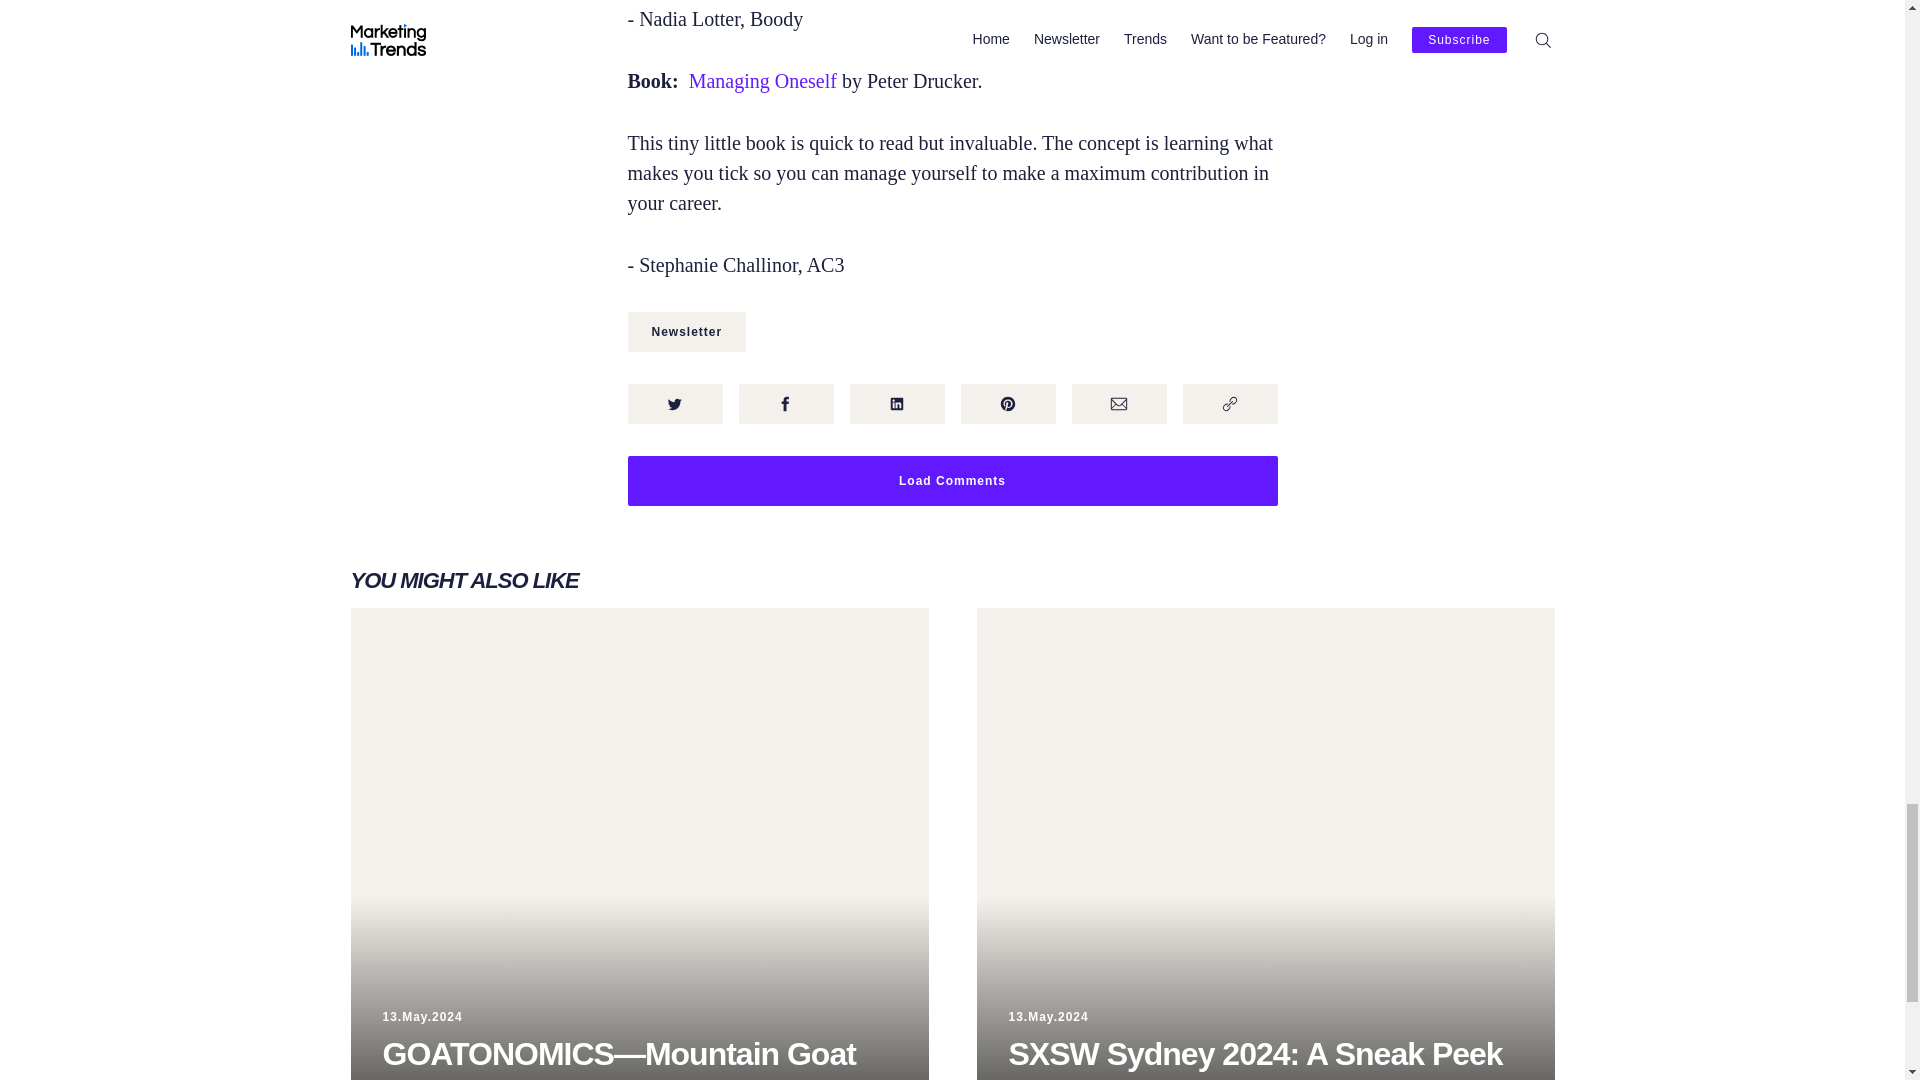 The width and height of the screenshot is (1920, 1080). I want to click on 13 May 2024, so click(1048, 1016).